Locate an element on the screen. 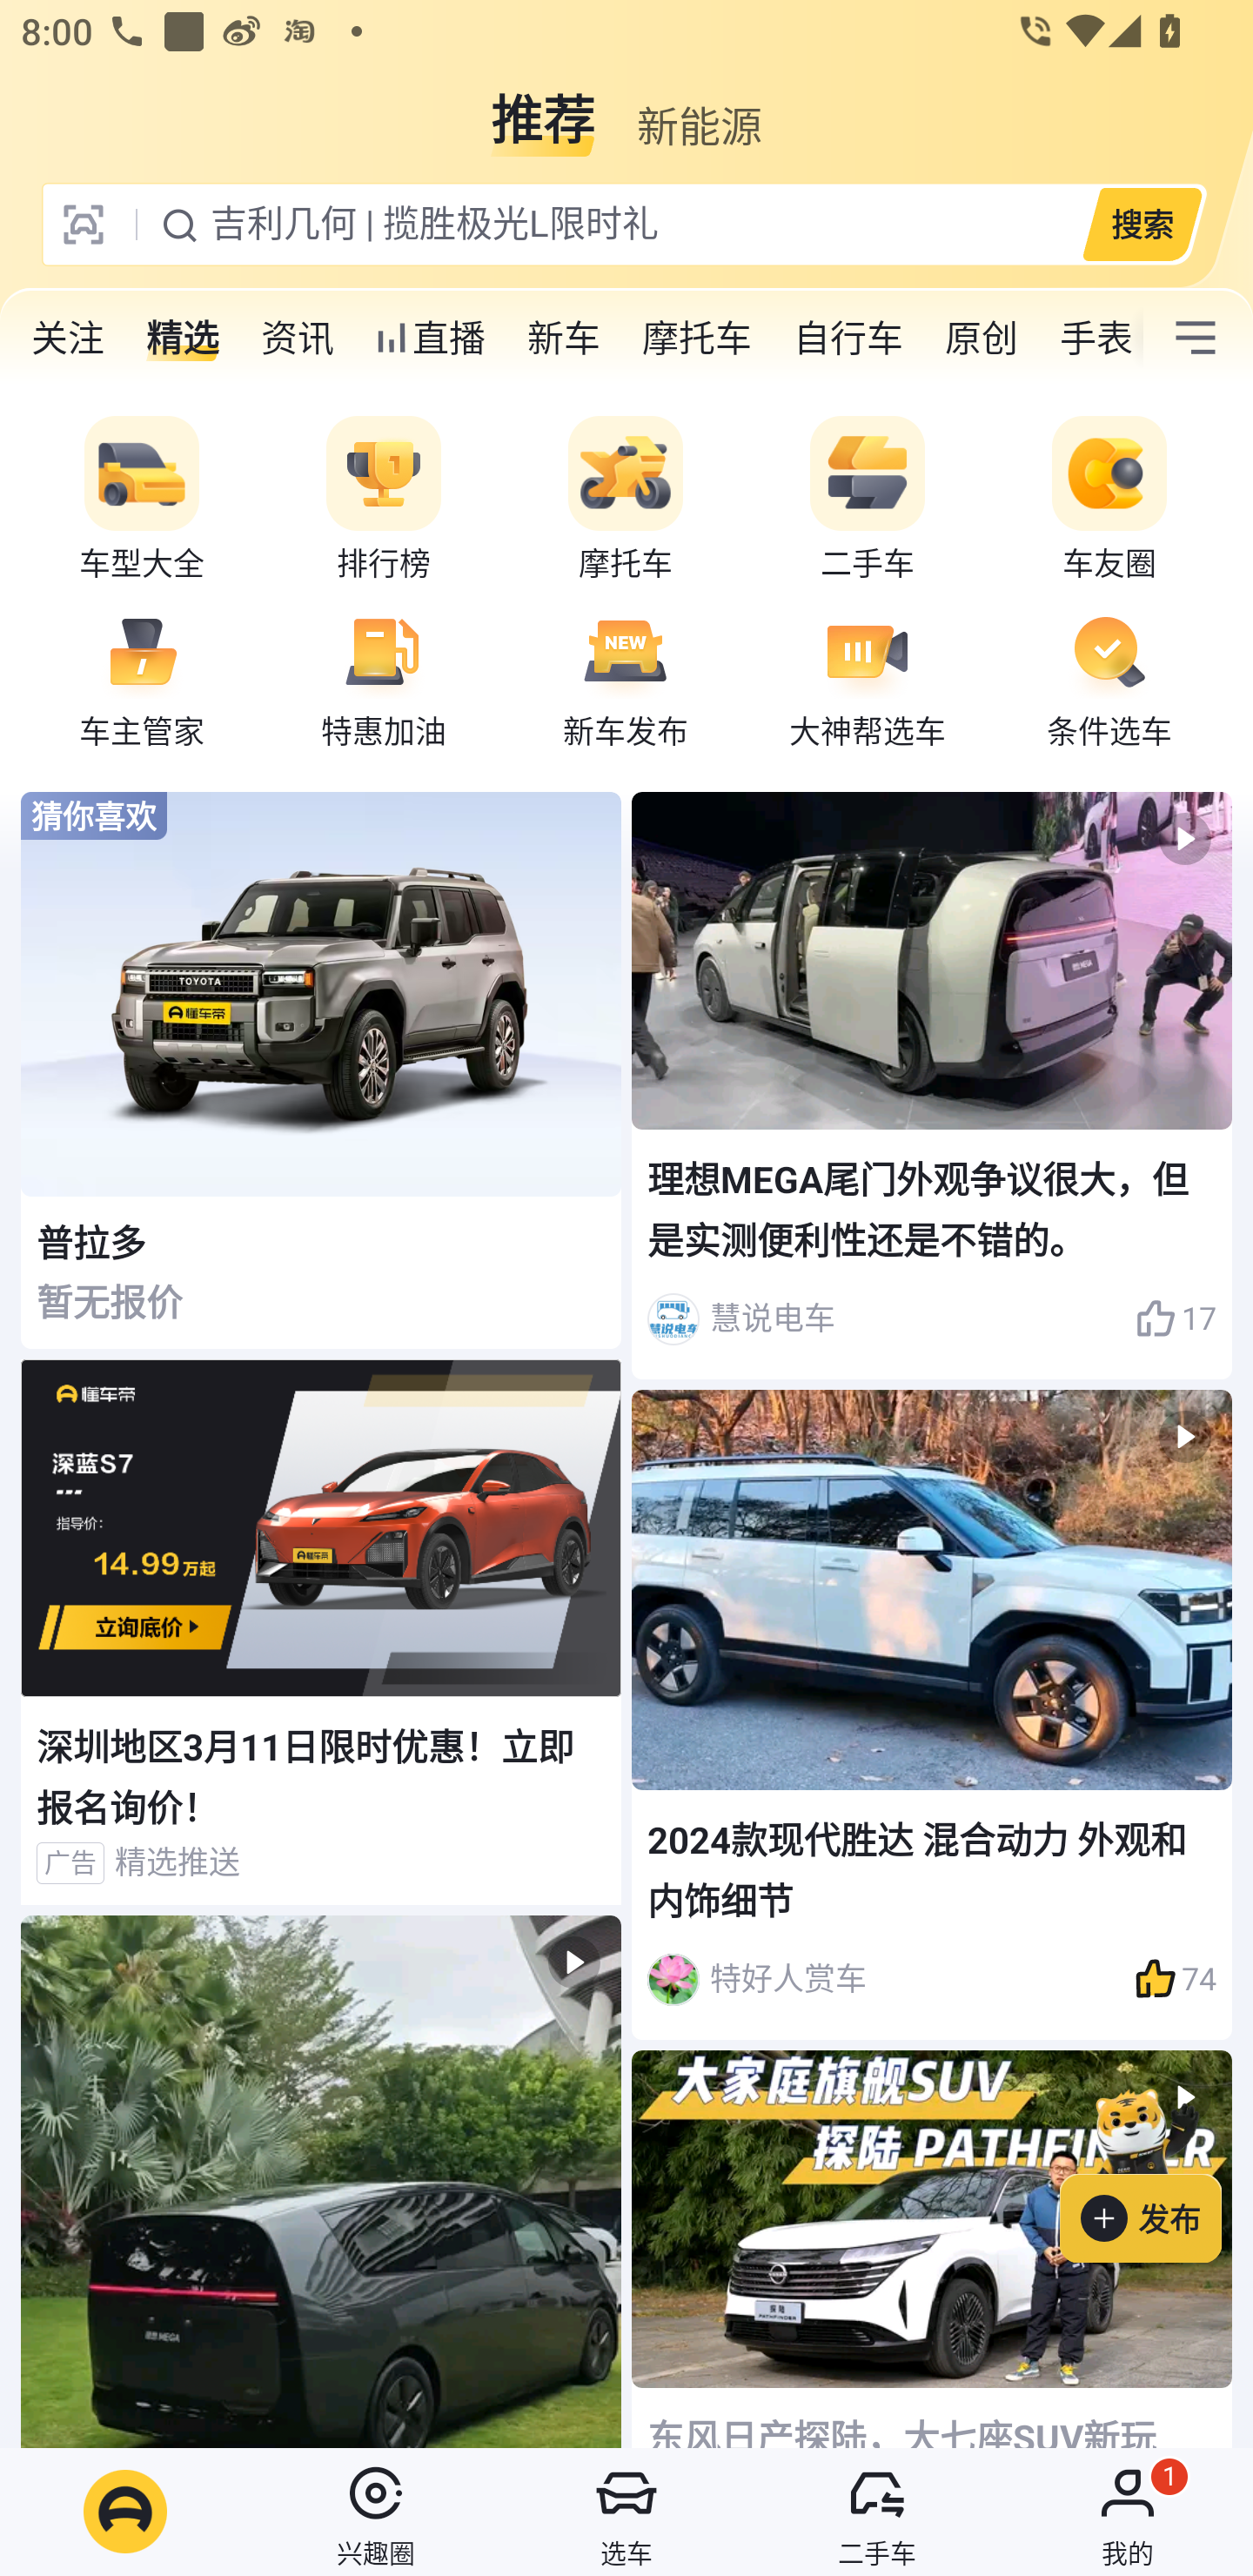 This screenshot has width=1253, height=2576.  2024款现代胜达 混合动力 外观和内饰细节 特好人赏车 74 is located at coordinates (931, 1715).